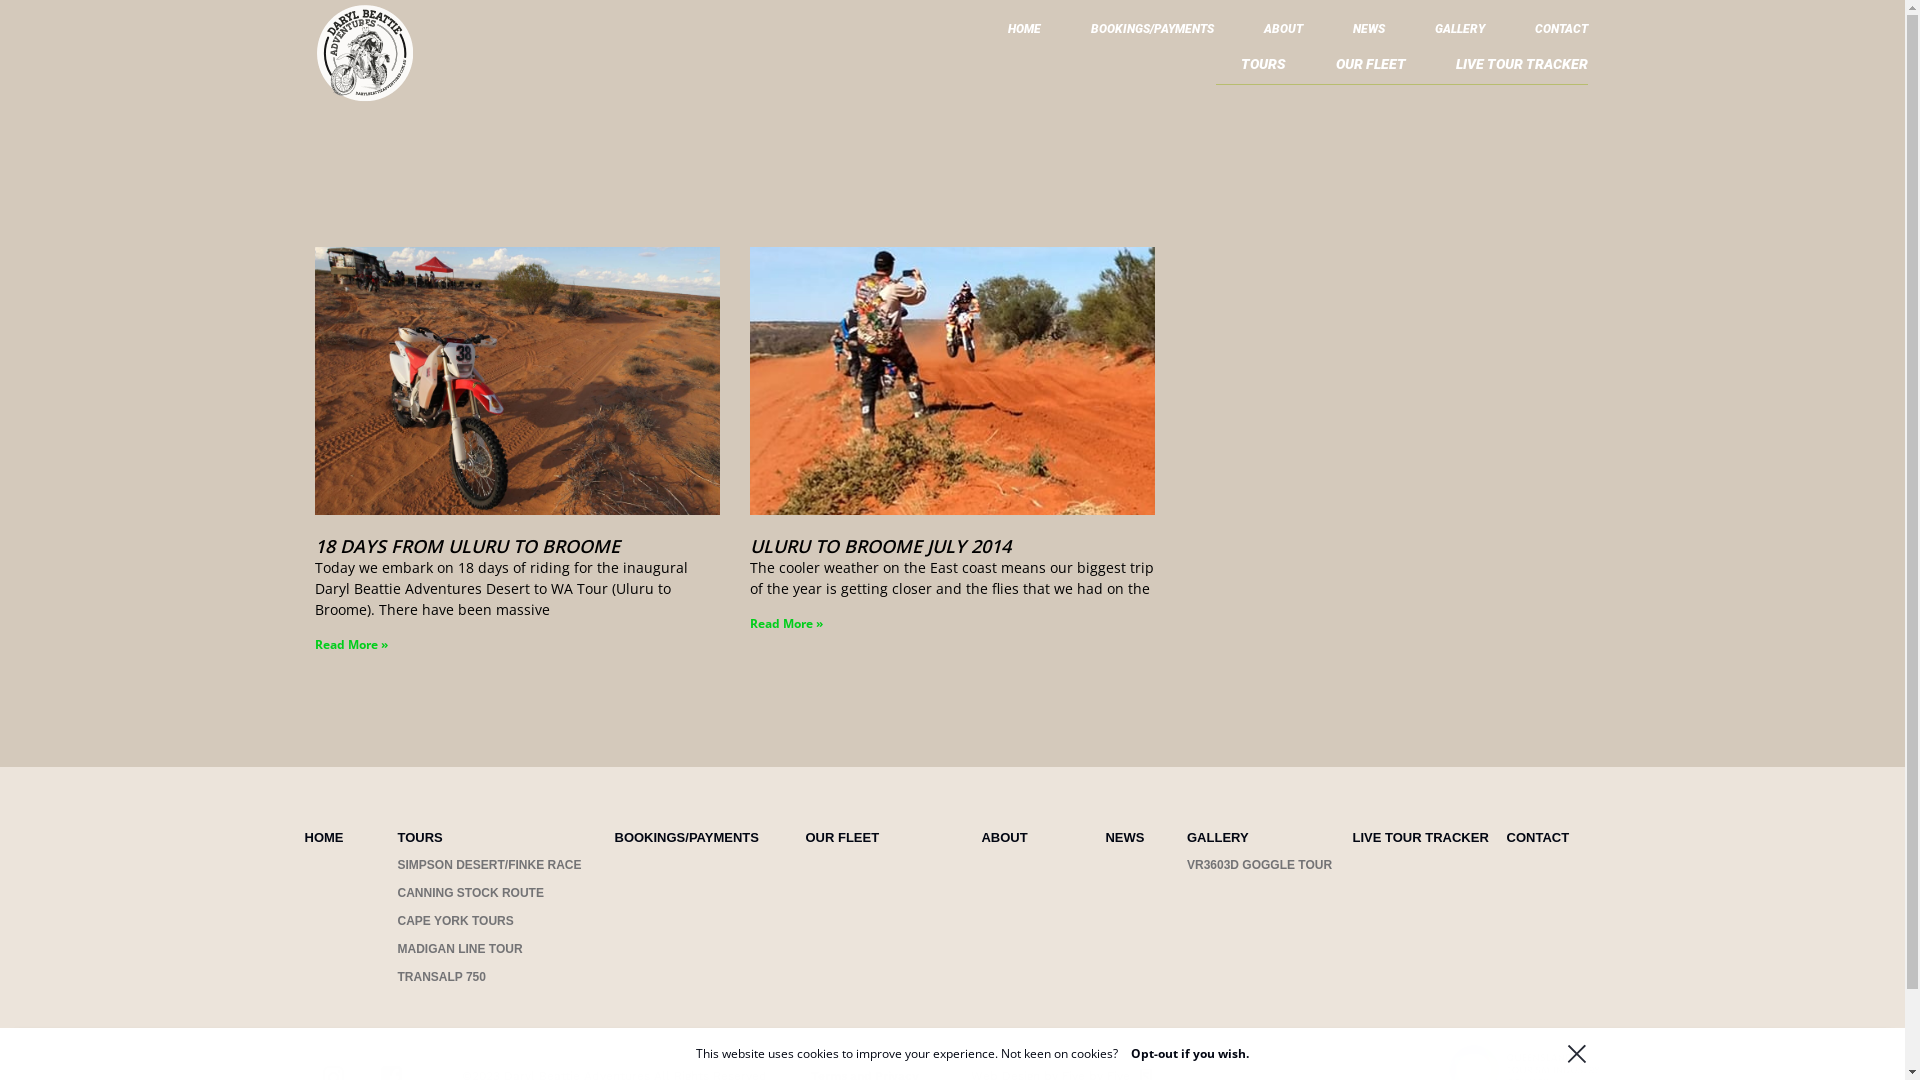  What do you see at coordinates (1024, 34) in the screenshot?
I see `HOME` at bounding box center [1024, 34].